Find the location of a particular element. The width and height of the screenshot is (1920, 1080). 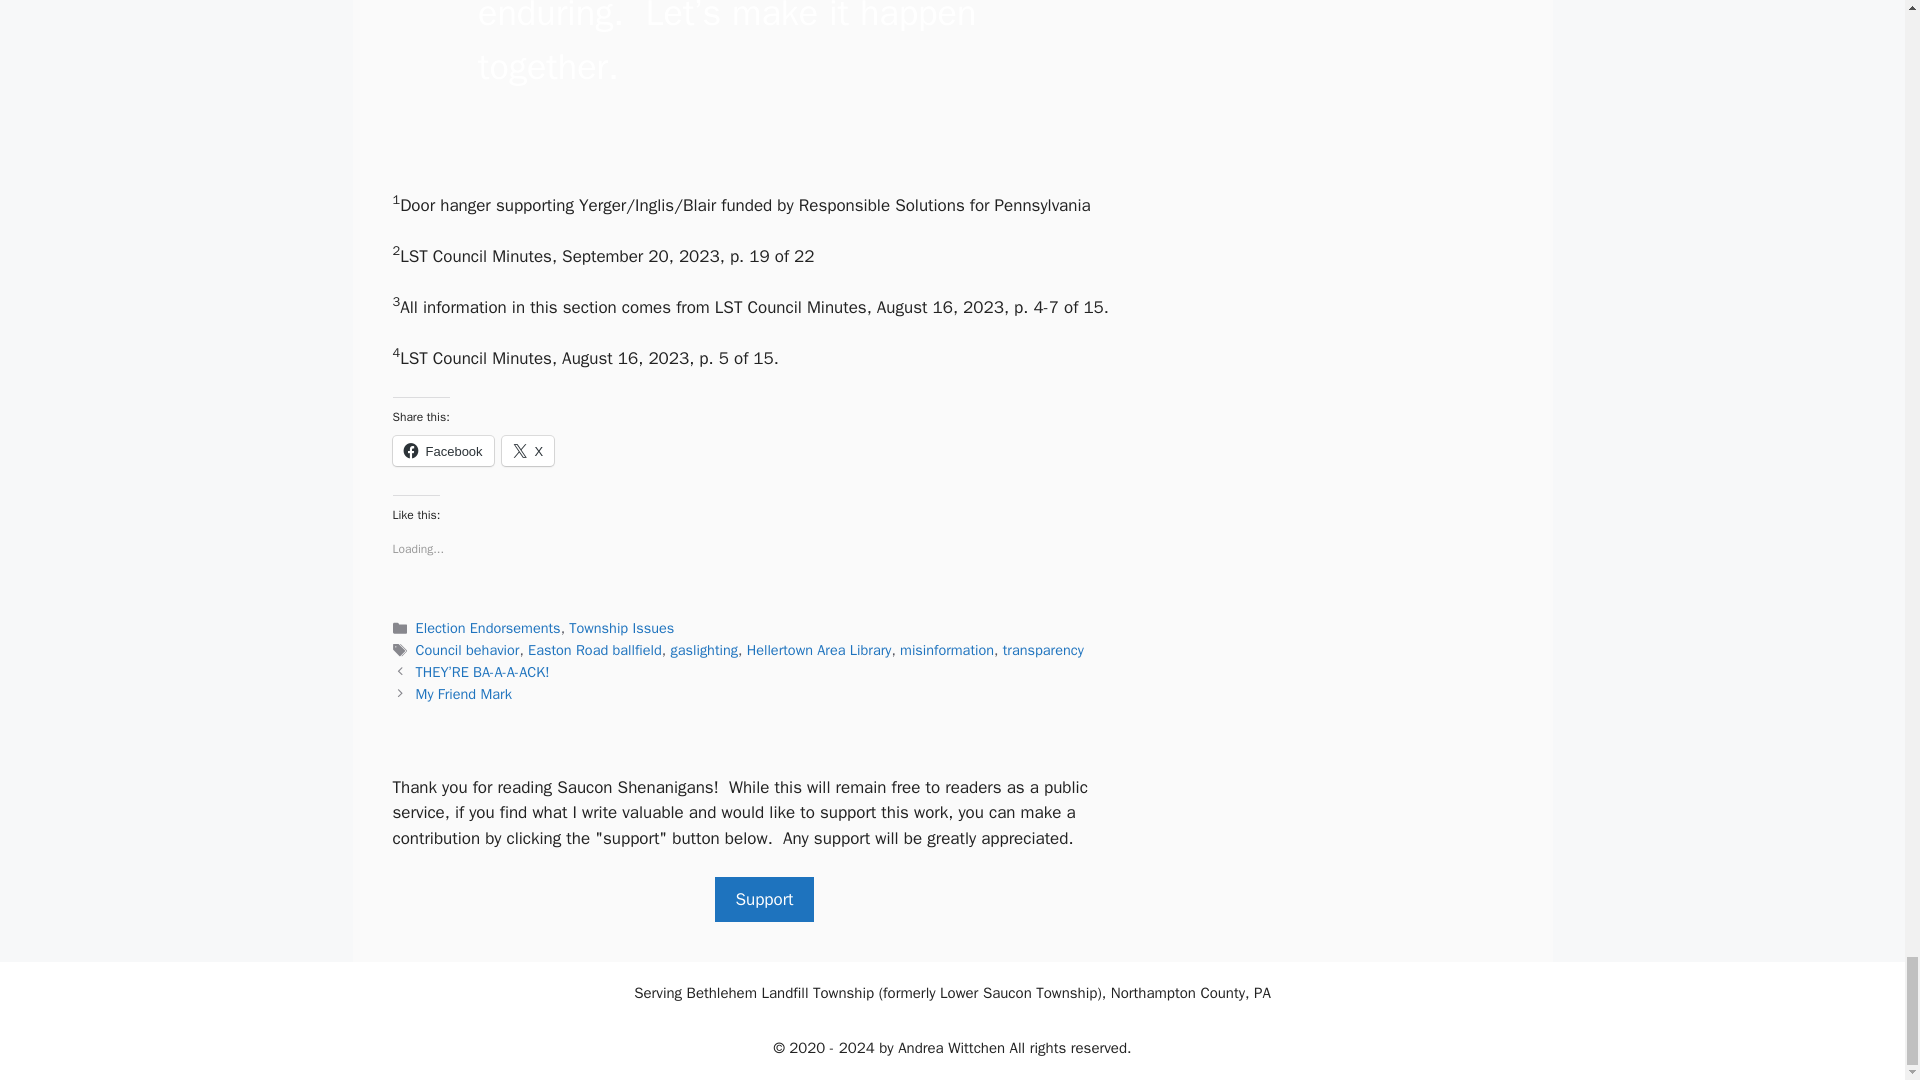

My Friend Mark is located at coordinates (464, 694).